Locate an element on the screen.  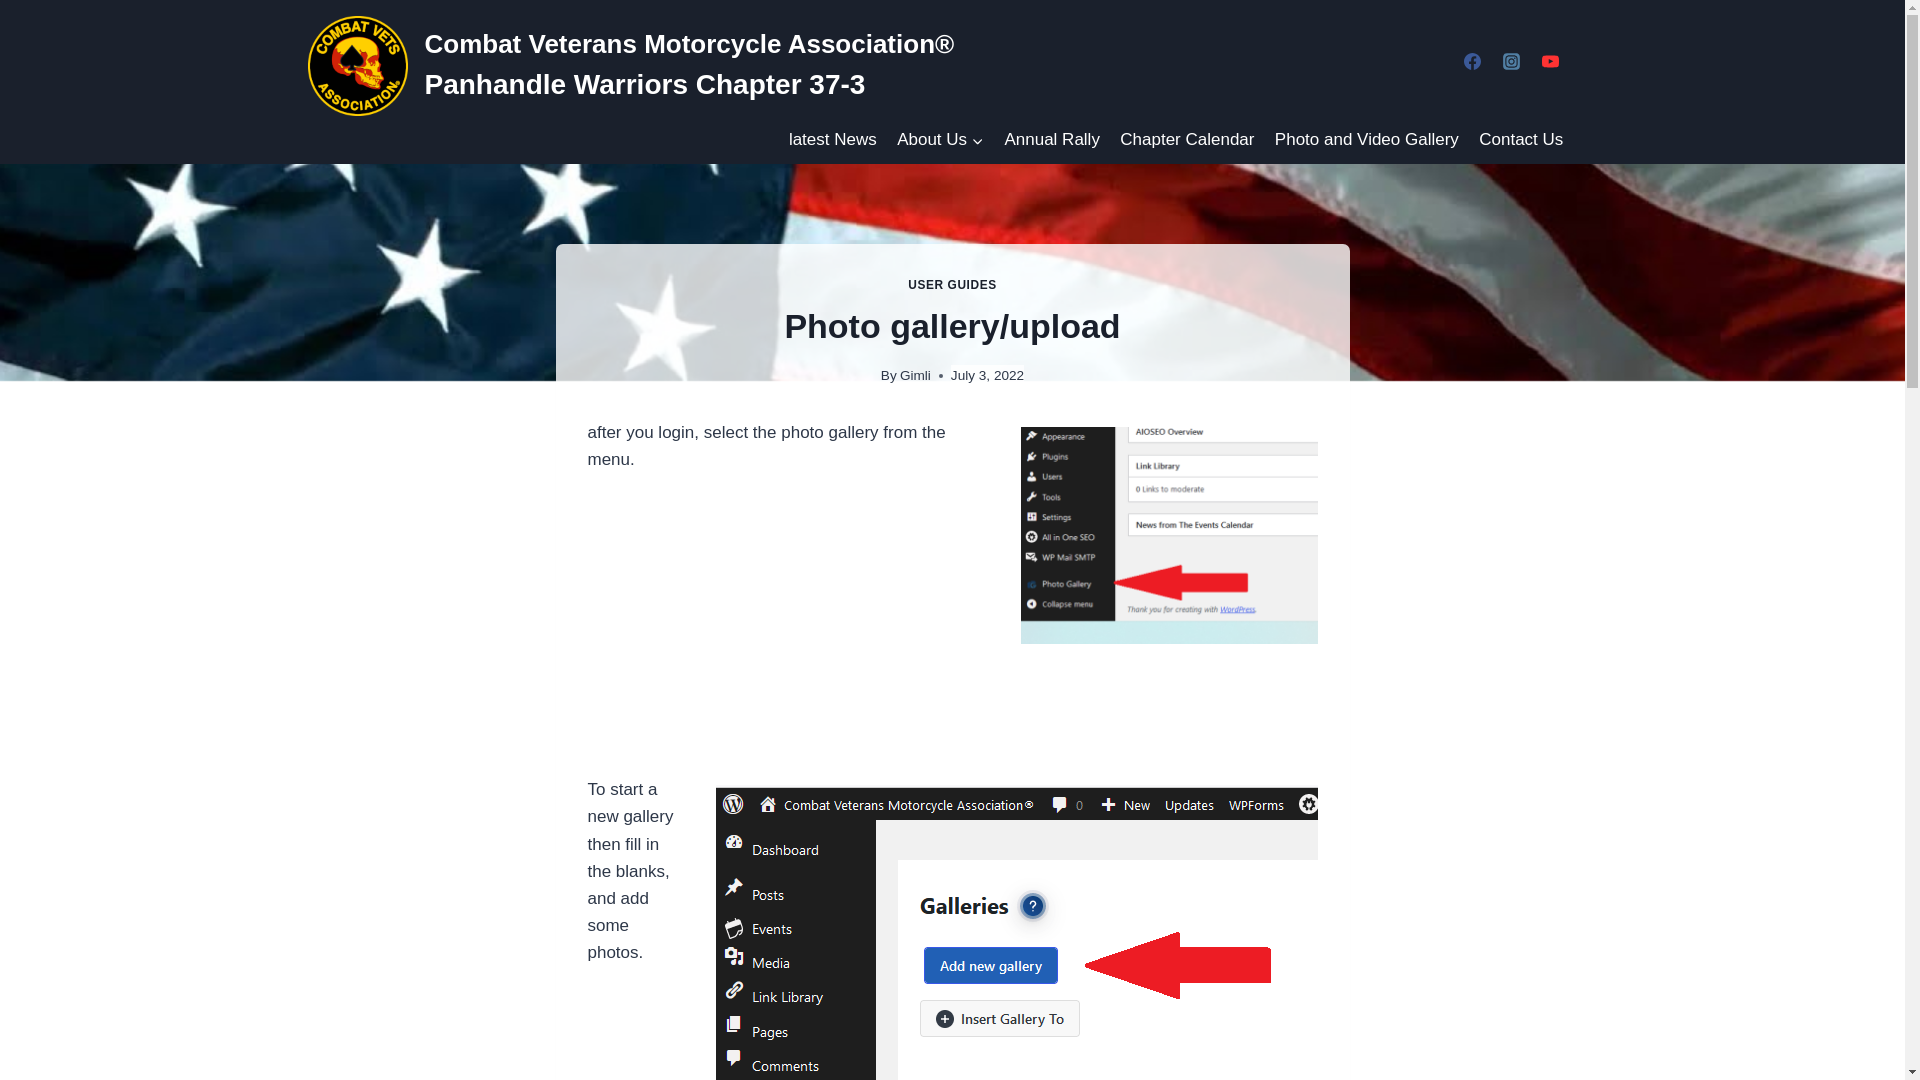
Photo and Video Gallery is located at coordinates (1366, 140).